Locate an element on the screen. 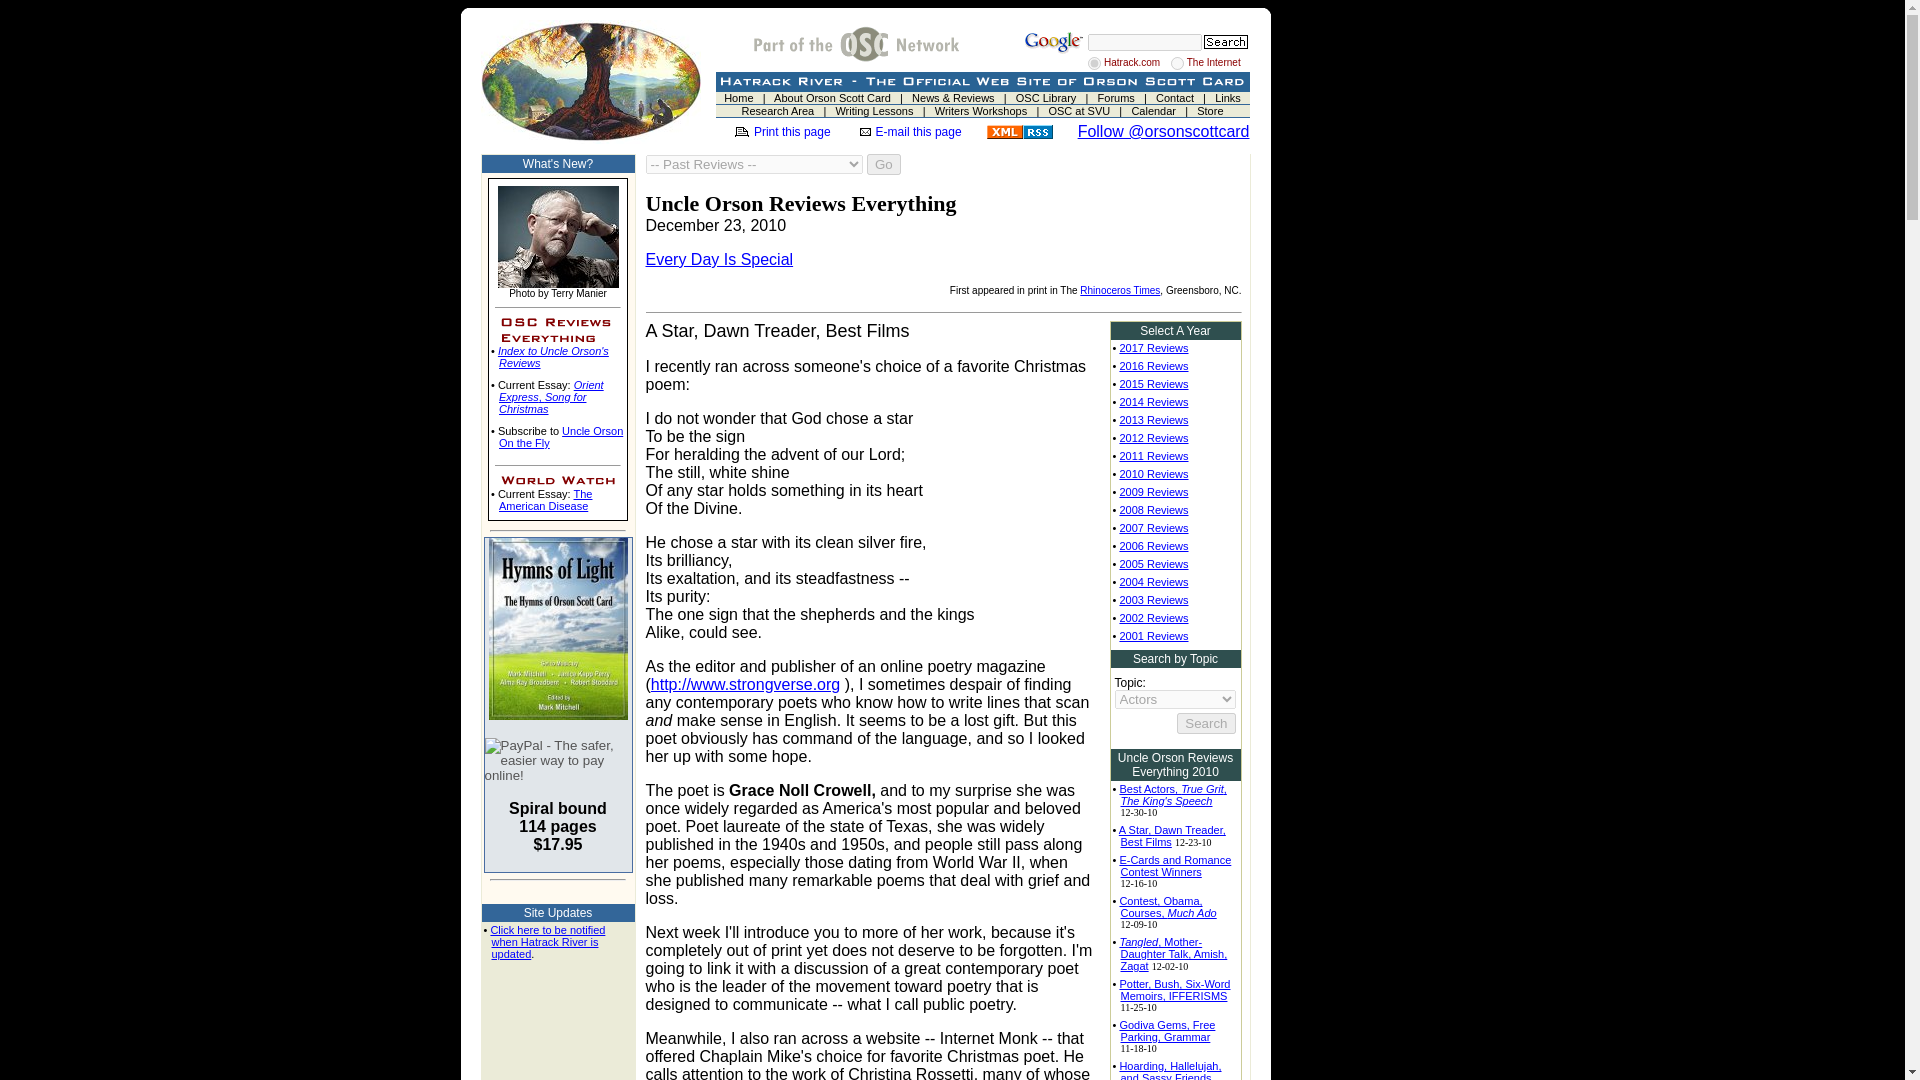 This screenshot has height=1080, width=1920. 2010 Reviews is located at coordinates (1154, 473).